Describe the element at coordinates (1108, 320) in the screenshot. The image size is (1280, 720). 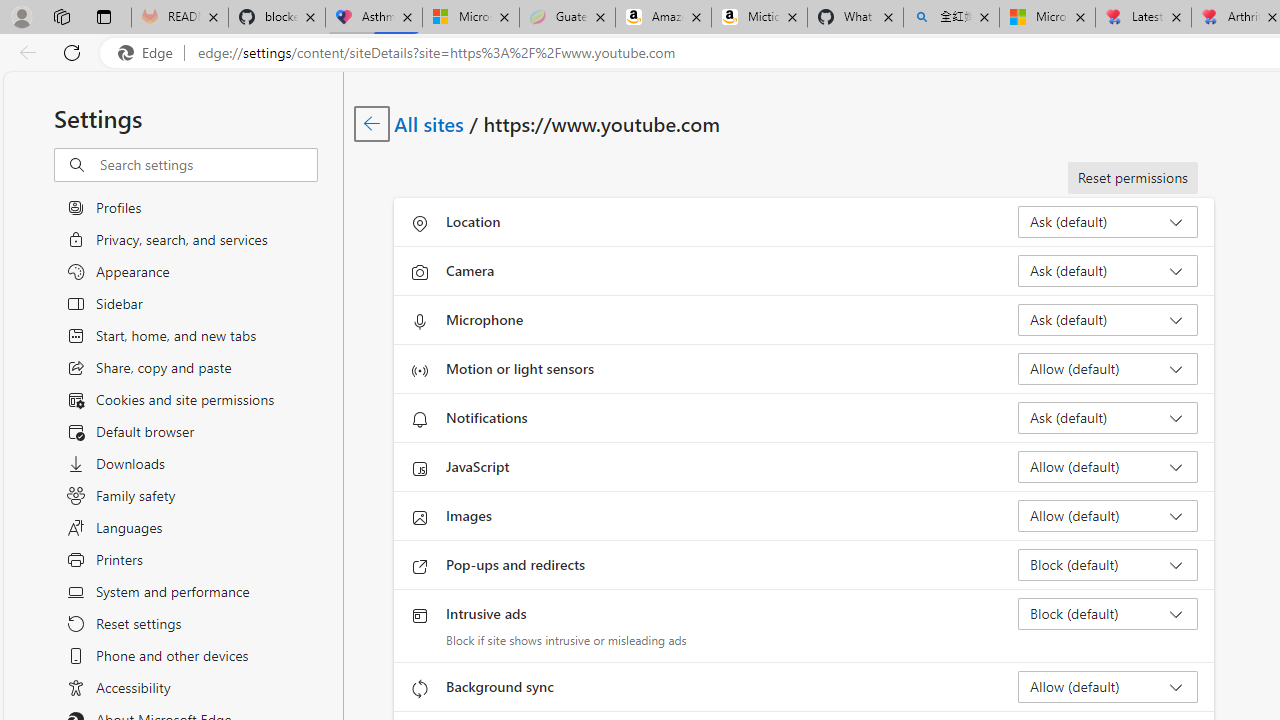
I see `Microphone Ask (default)` at that location.